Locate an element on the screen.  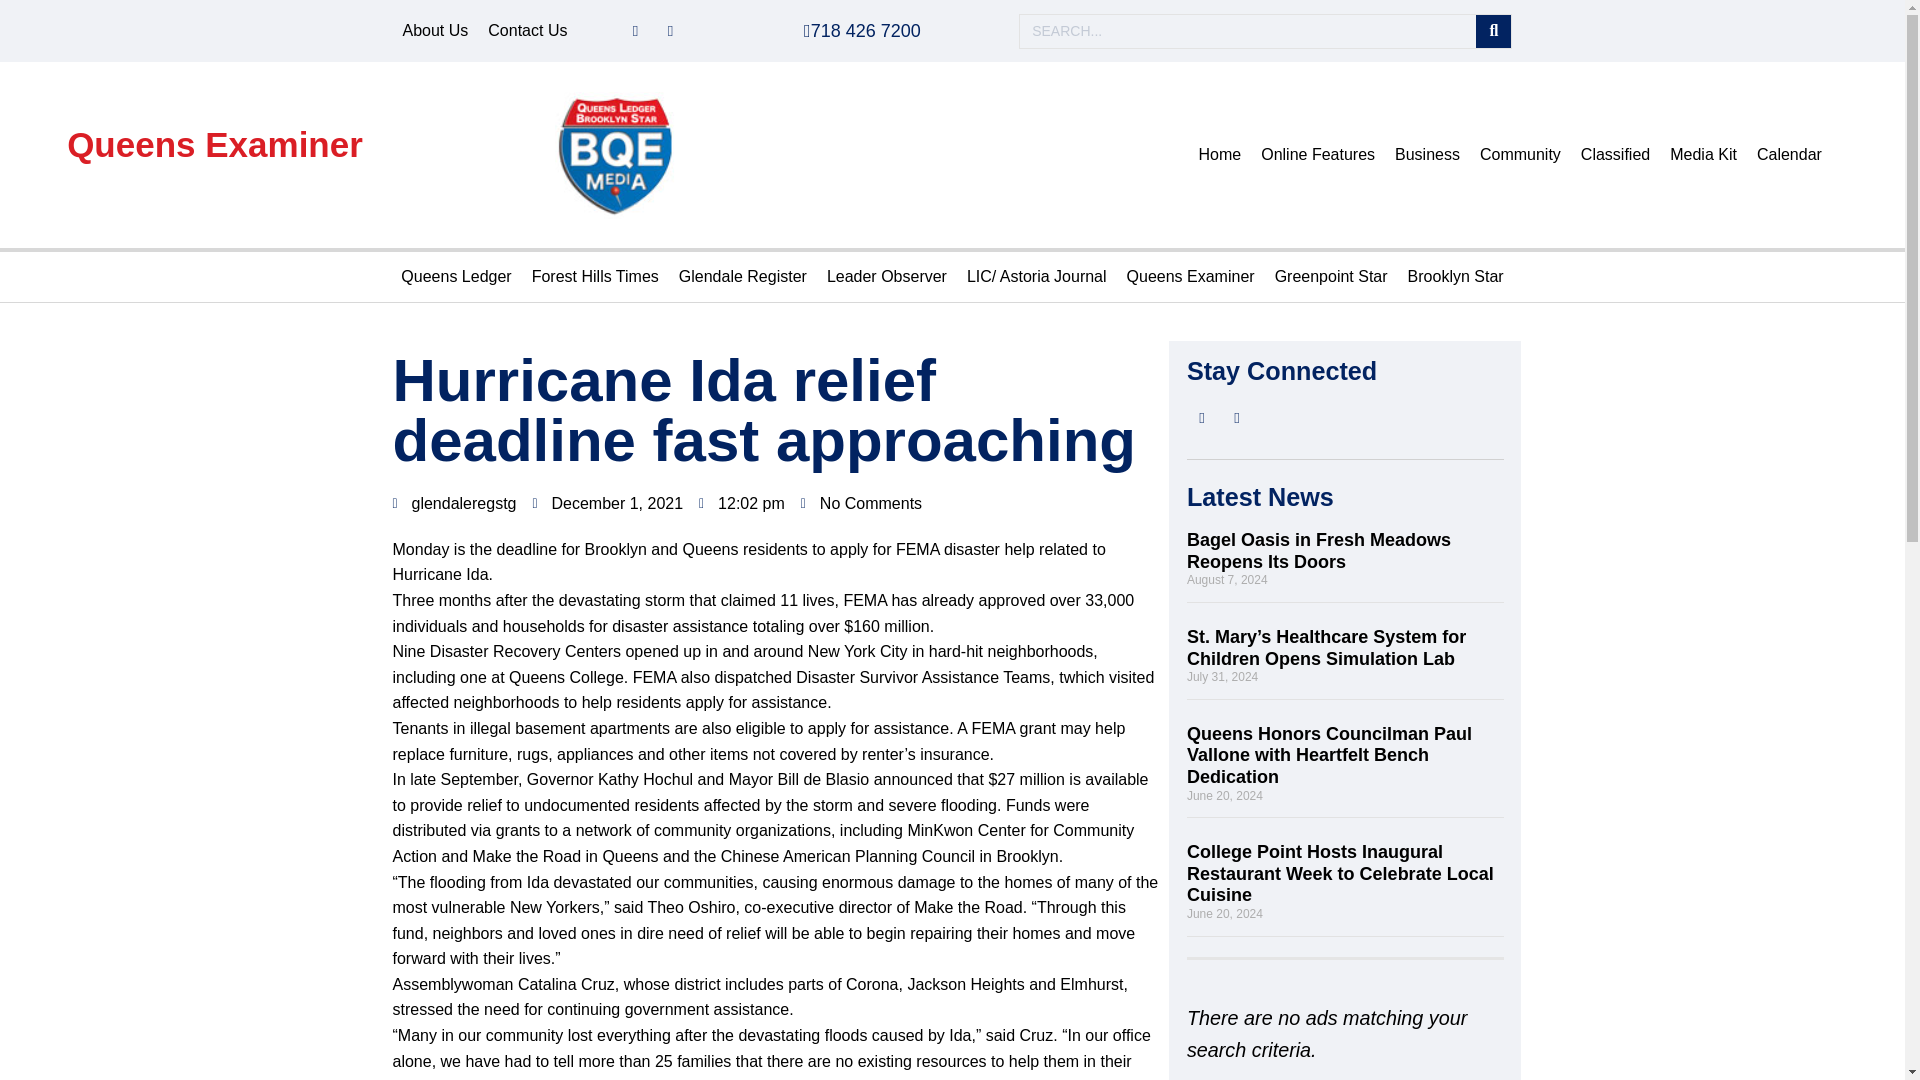
Community is located at coordinates (1520, 154).